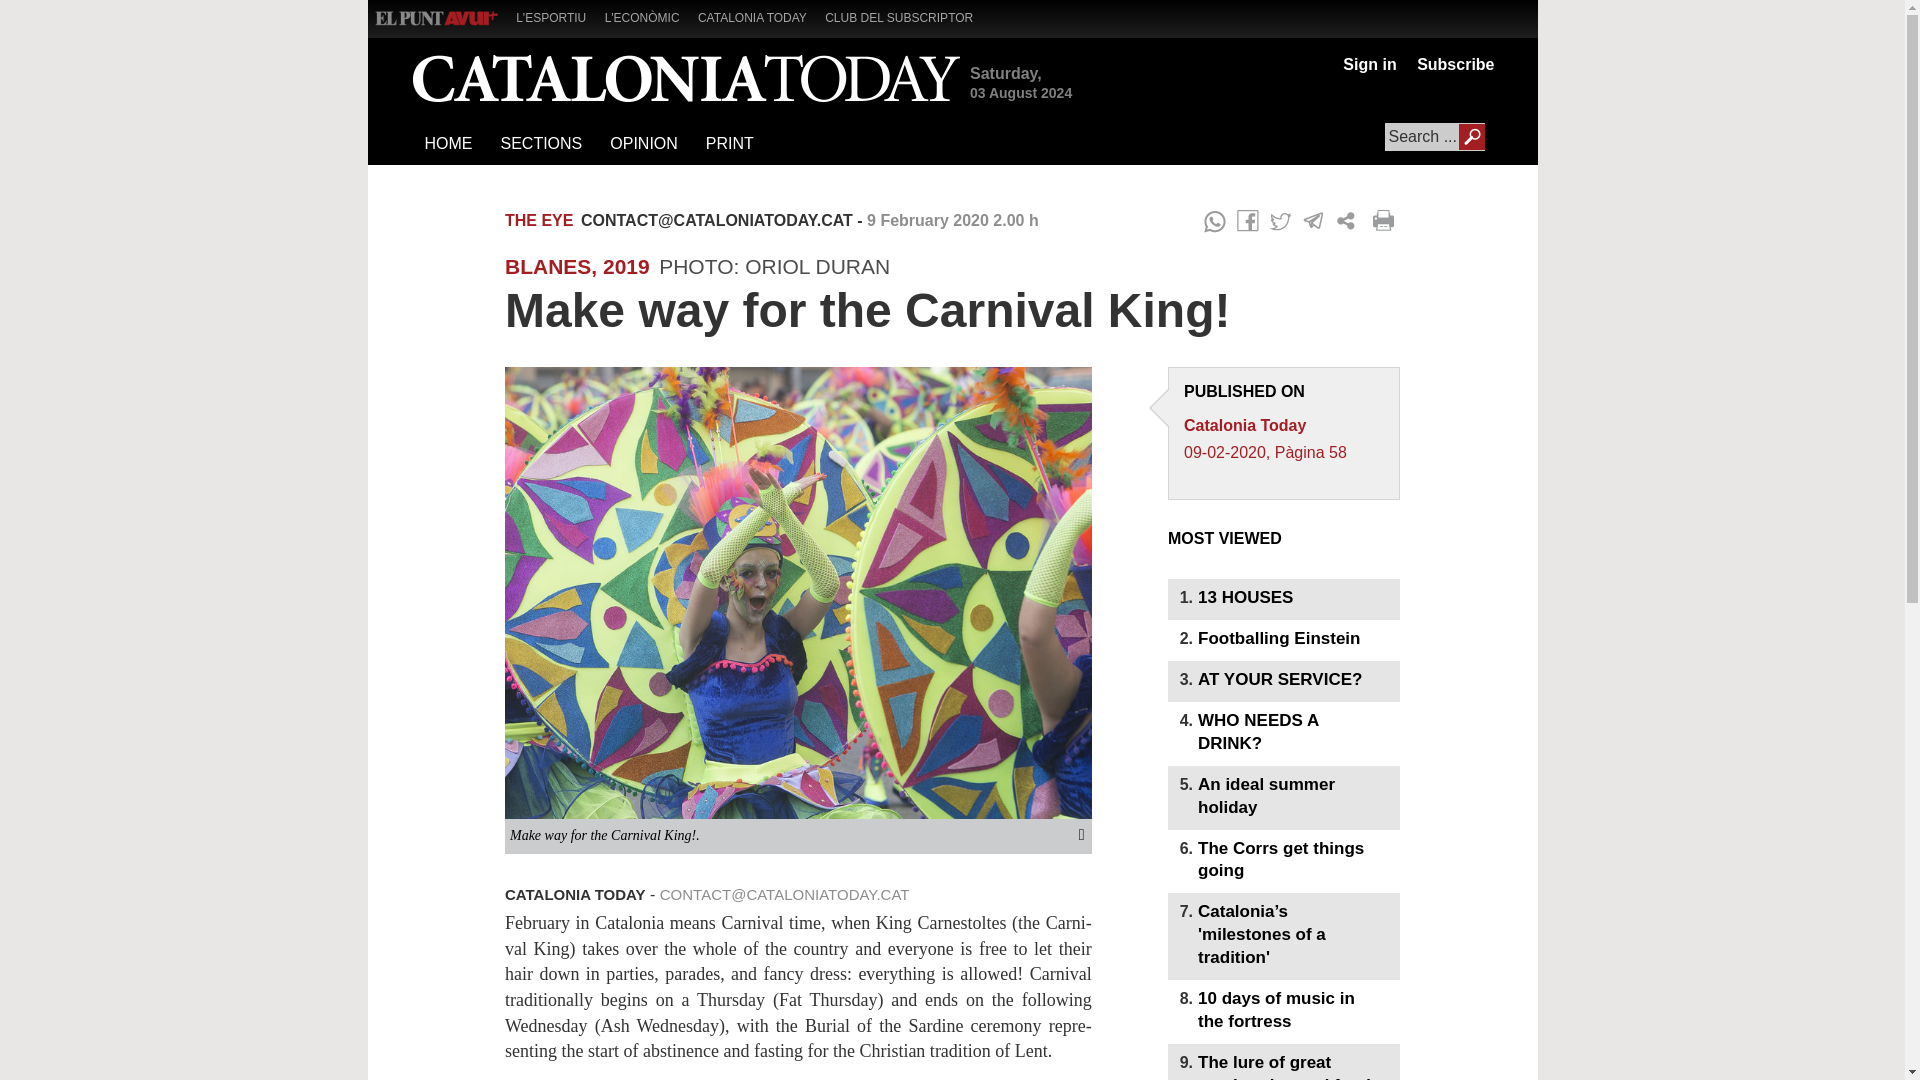 This screenshot has height=1080, width=1920. What do you see at coordinates (1214, 221) in the screenshot?
I see `Share on WhatsApp` at bounding box center [1214, 221].